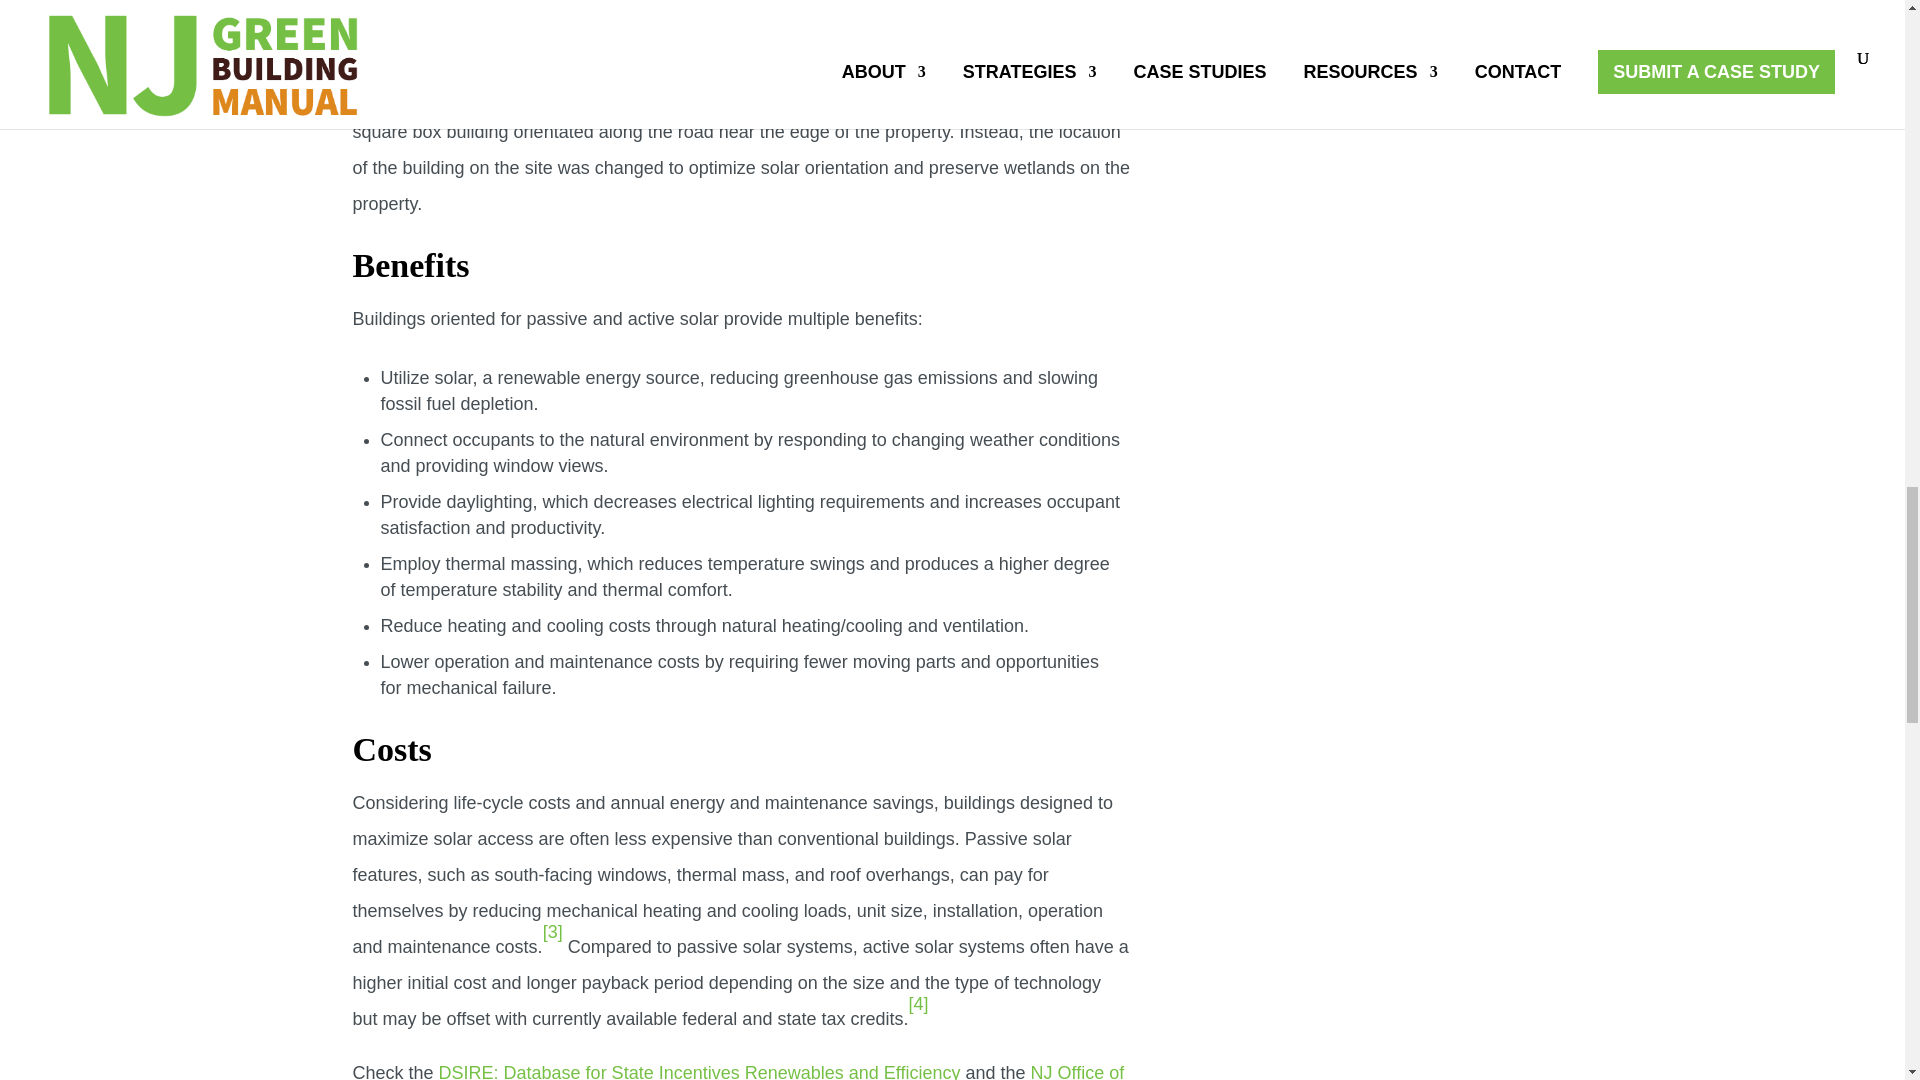 The width and height of the screenshot is (1920, 1080). What do you see at coordinates (508, 42) in the screenshot?
I see `Cambria Office Facility, Ebensburg, PA.` at bounding box center [508, 42].